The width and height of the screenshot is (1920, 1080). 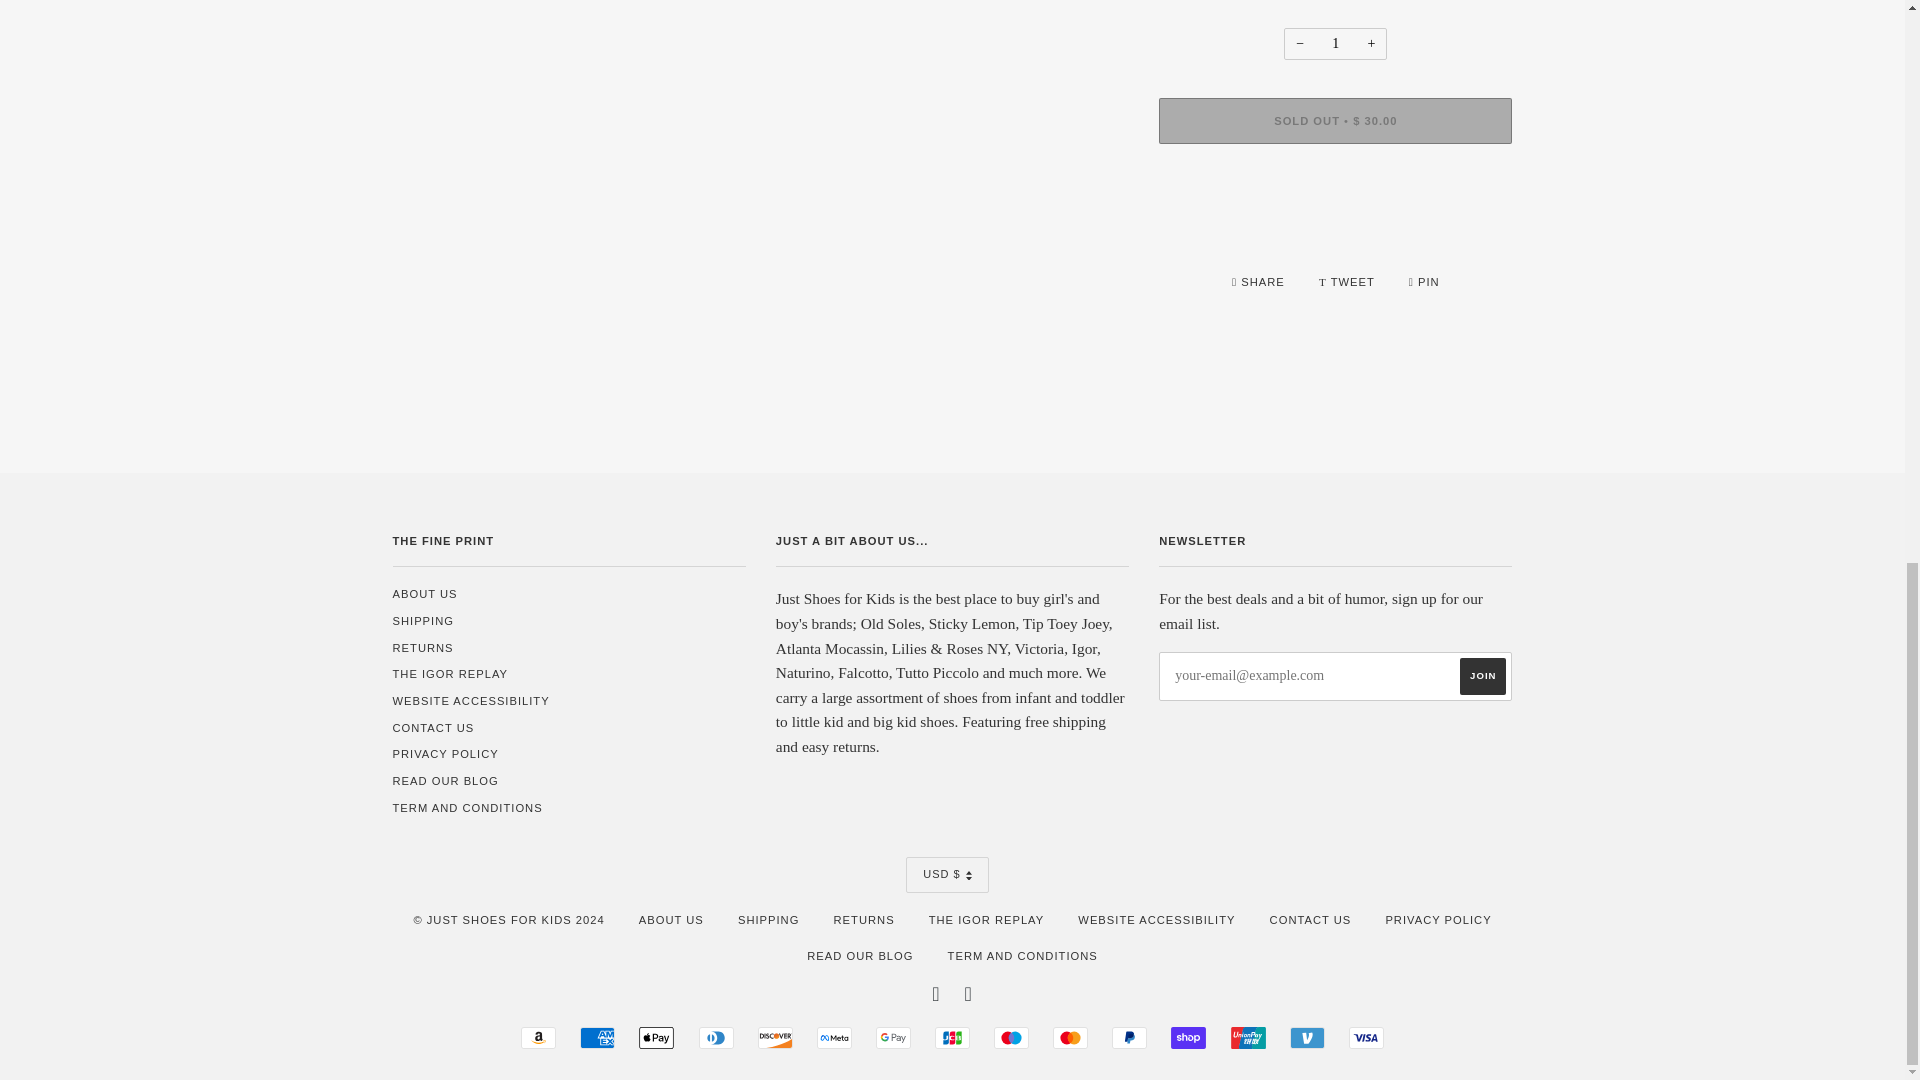 I want to click on Just Shoes for Kids on Instagram, so click(x=969, y=997).